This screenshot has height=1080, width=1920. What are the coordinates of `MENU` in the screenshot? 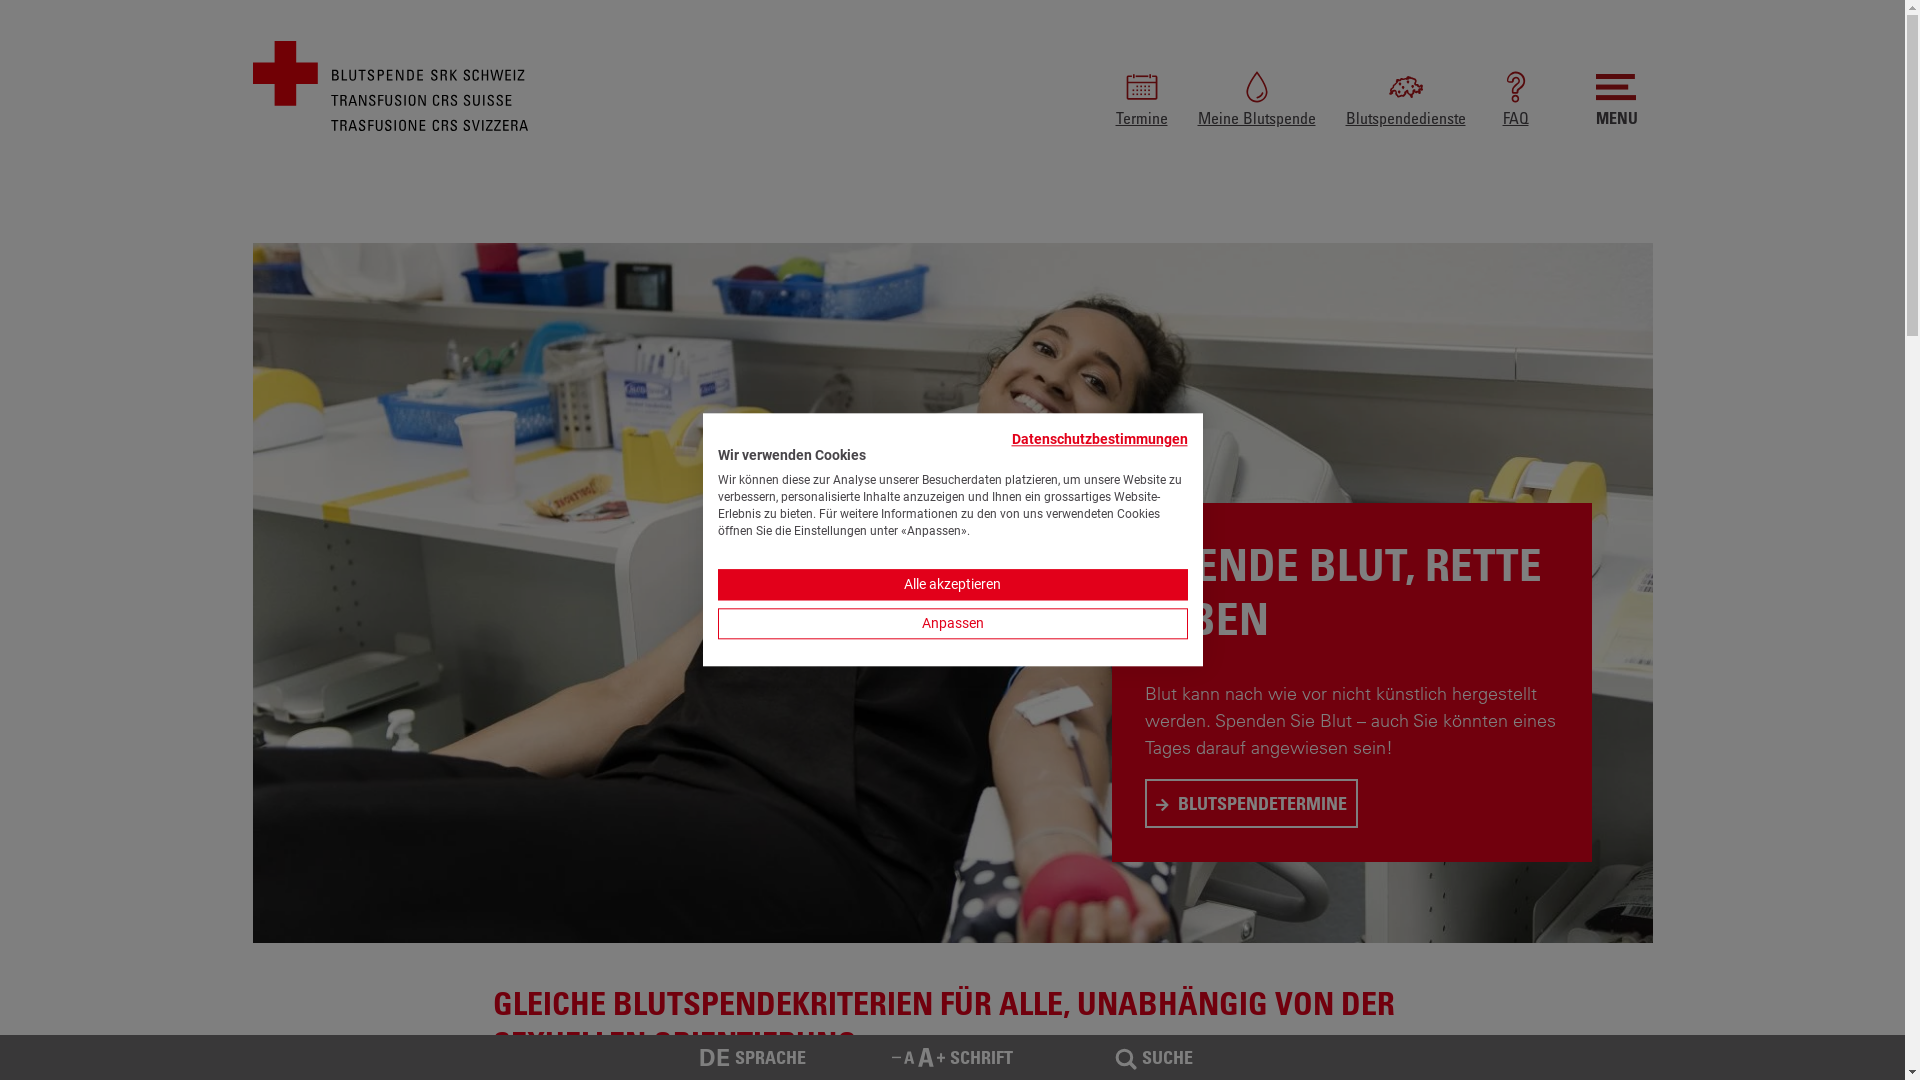 It's located at (1617, 99).